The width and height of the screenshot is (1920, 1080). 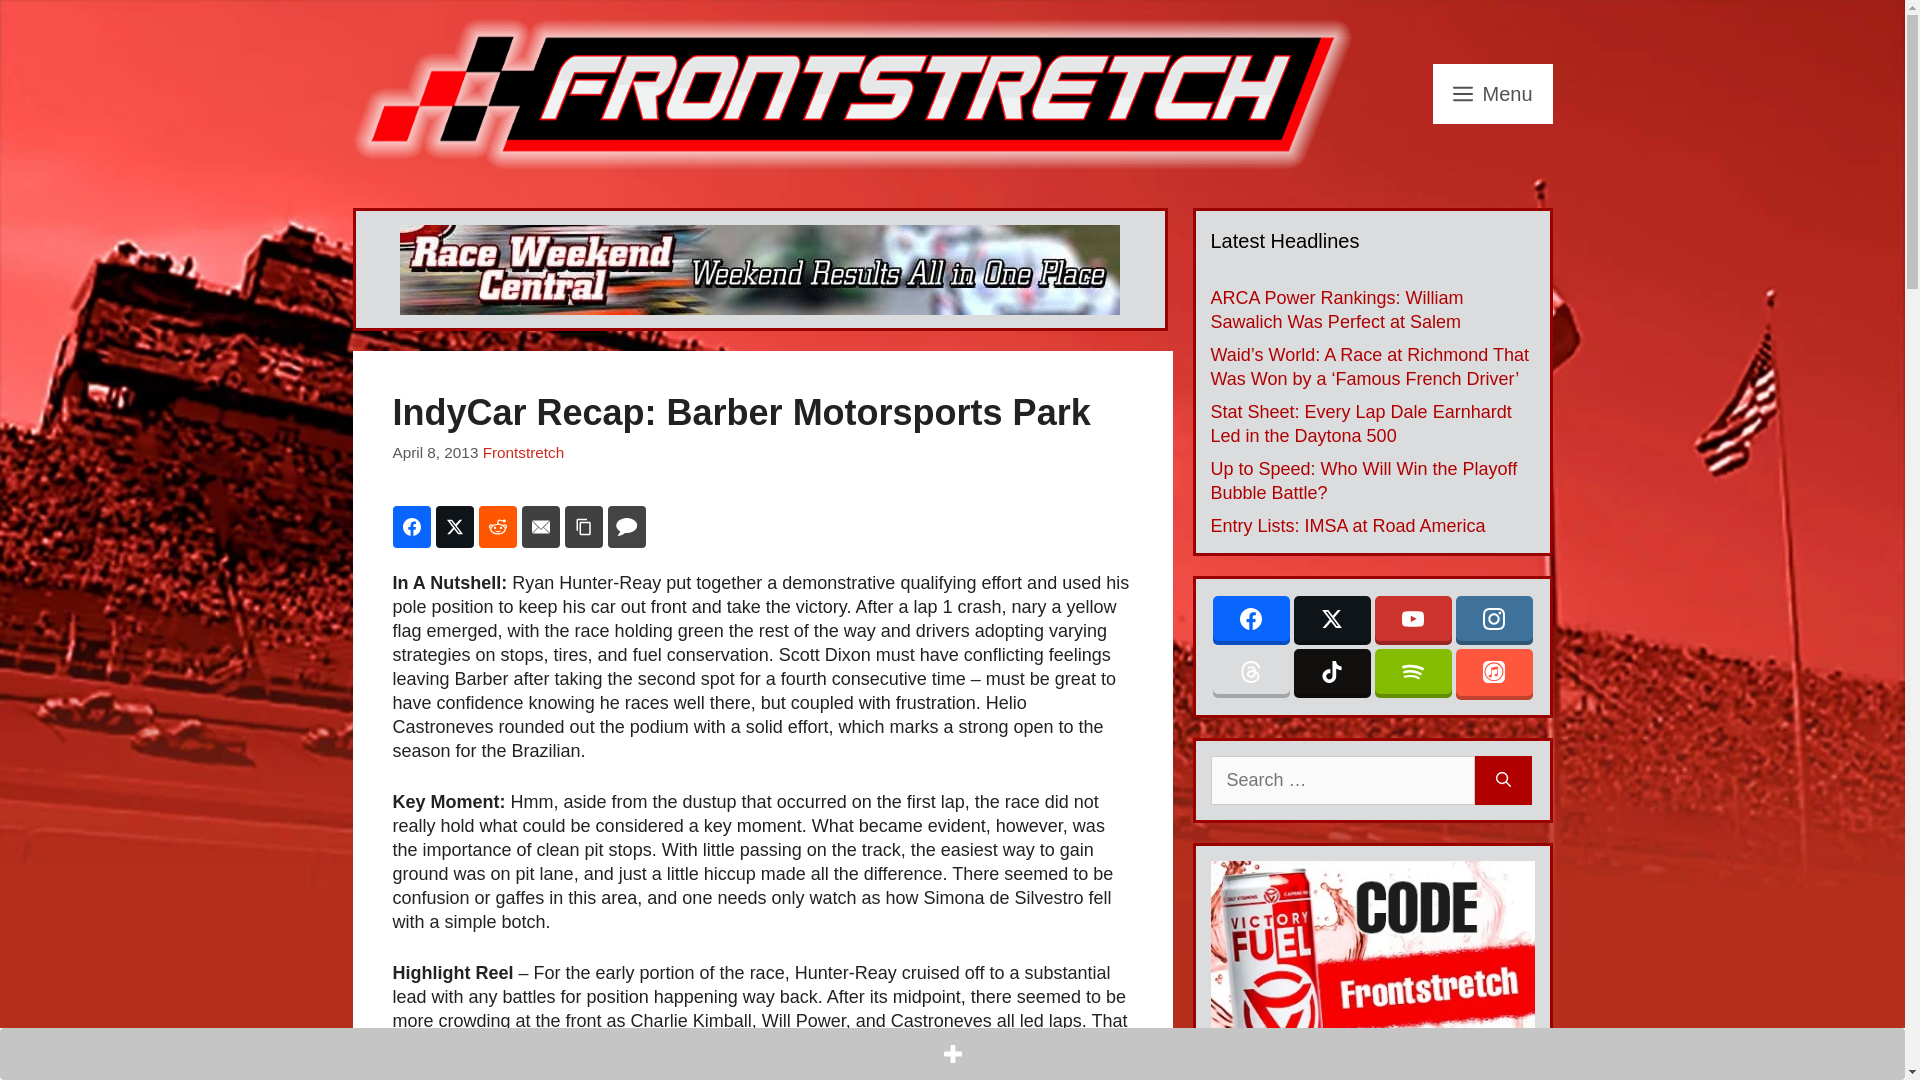 What do you see at coordinates (583, 526) in the screenshot?
I see `Share on Copy Link` at bounding box center [583, 526].